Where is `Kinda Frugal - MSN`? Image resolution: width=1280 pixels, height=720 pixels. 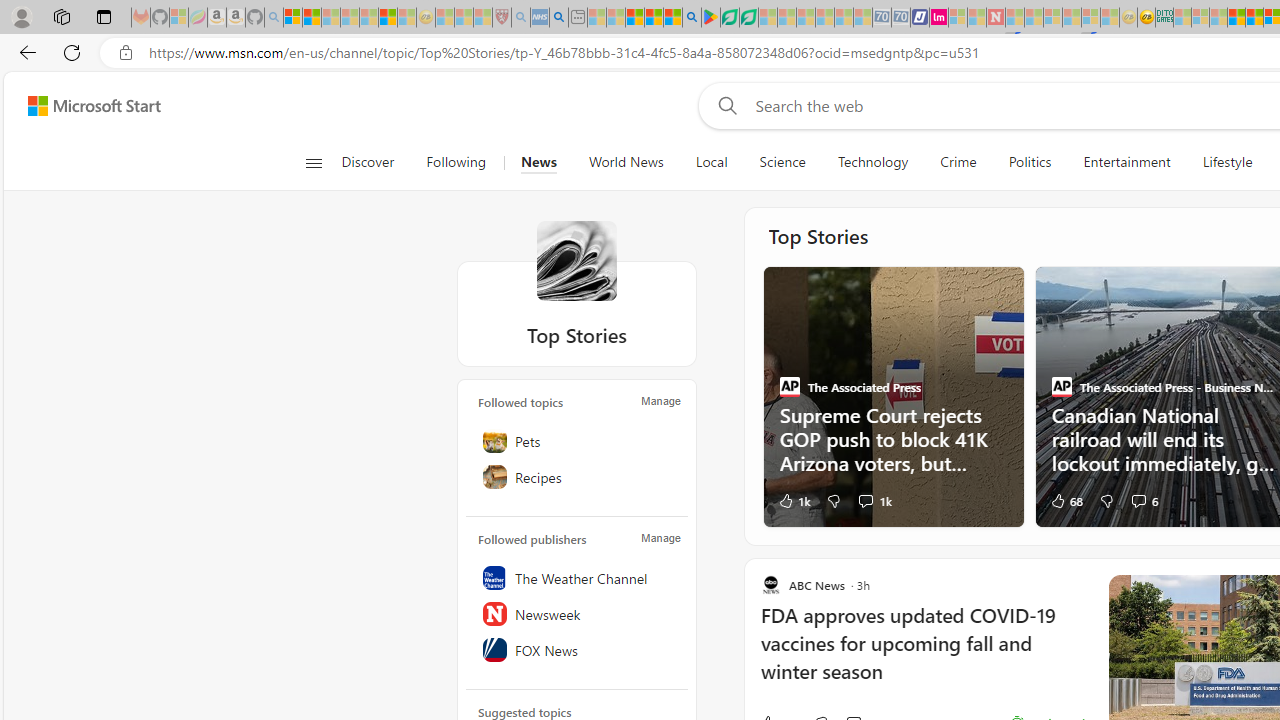
Kinda Frugal - MSN is located at coordinates (1254, 18).